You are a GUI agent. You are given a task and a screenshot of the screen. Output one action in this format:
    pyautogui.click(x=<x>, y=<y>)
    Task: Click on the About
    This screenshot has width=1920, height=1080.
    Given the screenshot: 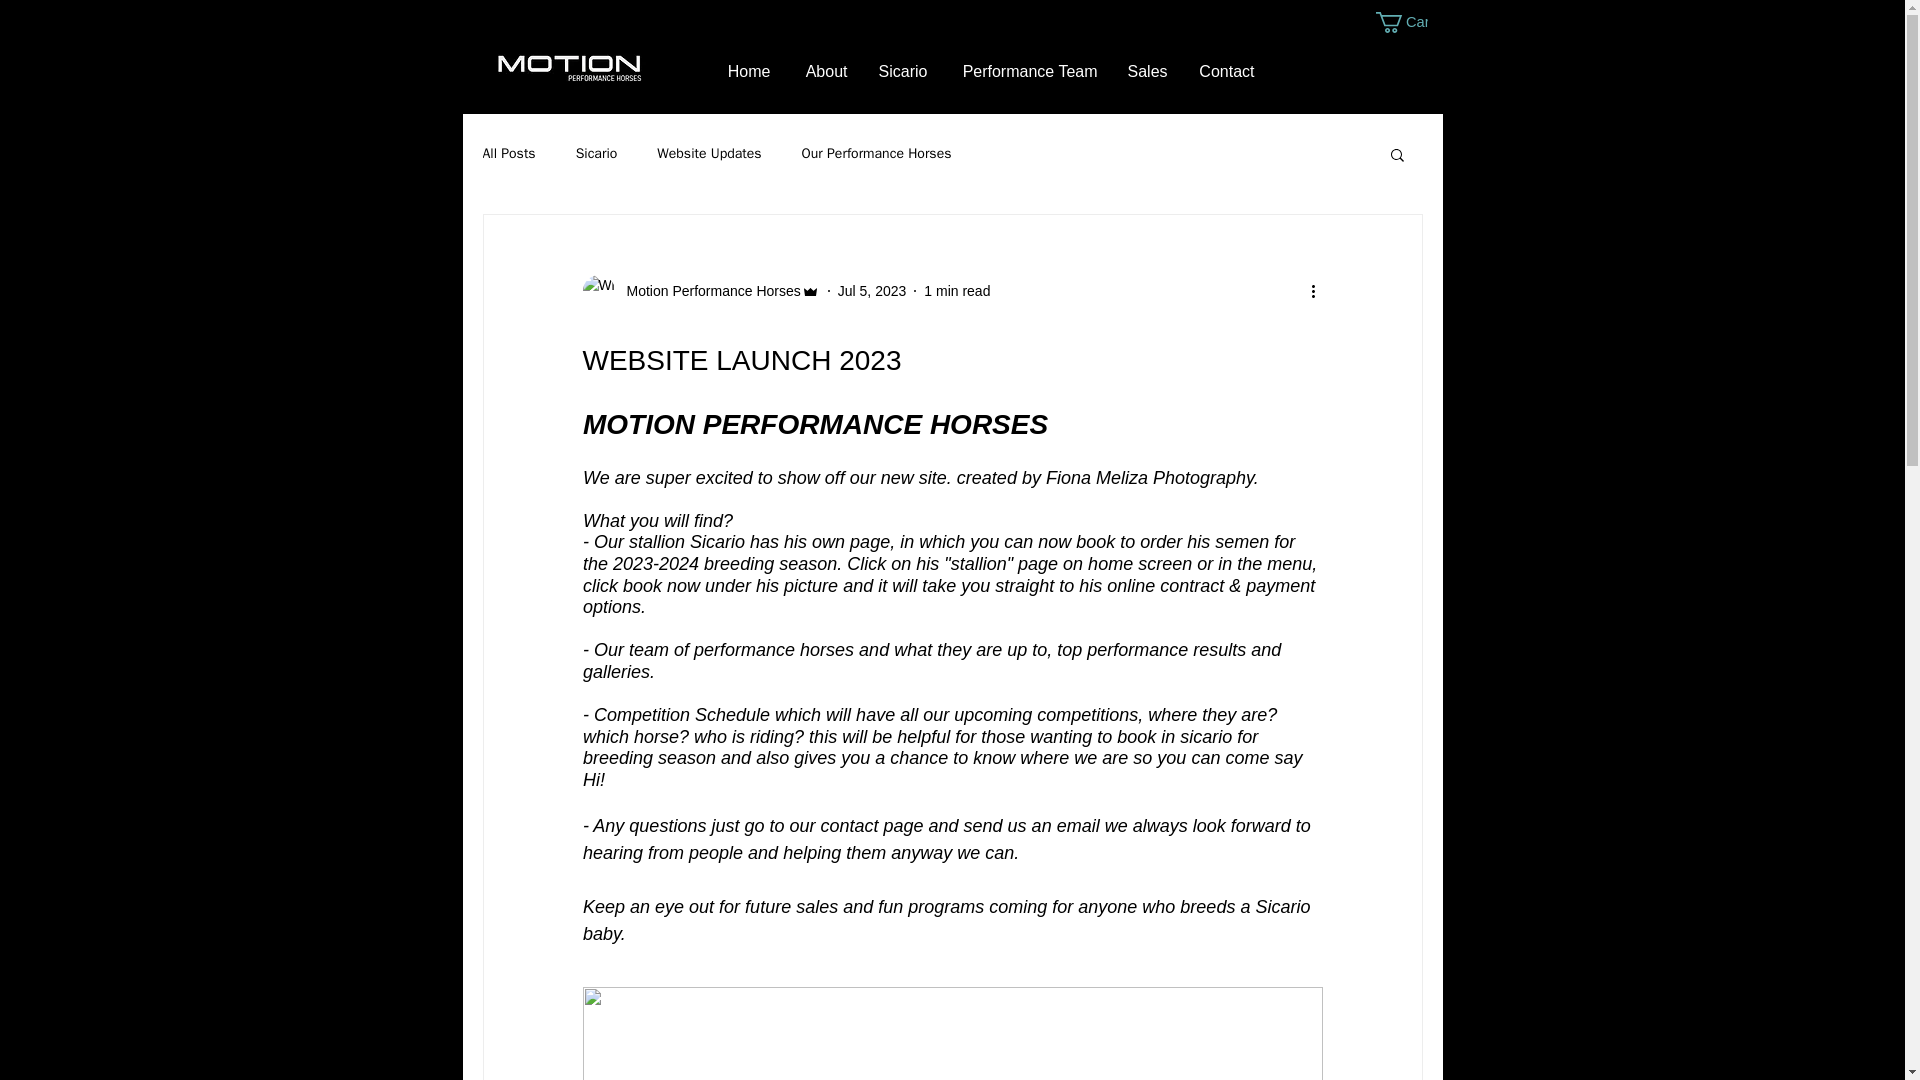 What is the action you would take?
    pyautogui.click(x=824, y=71)
    